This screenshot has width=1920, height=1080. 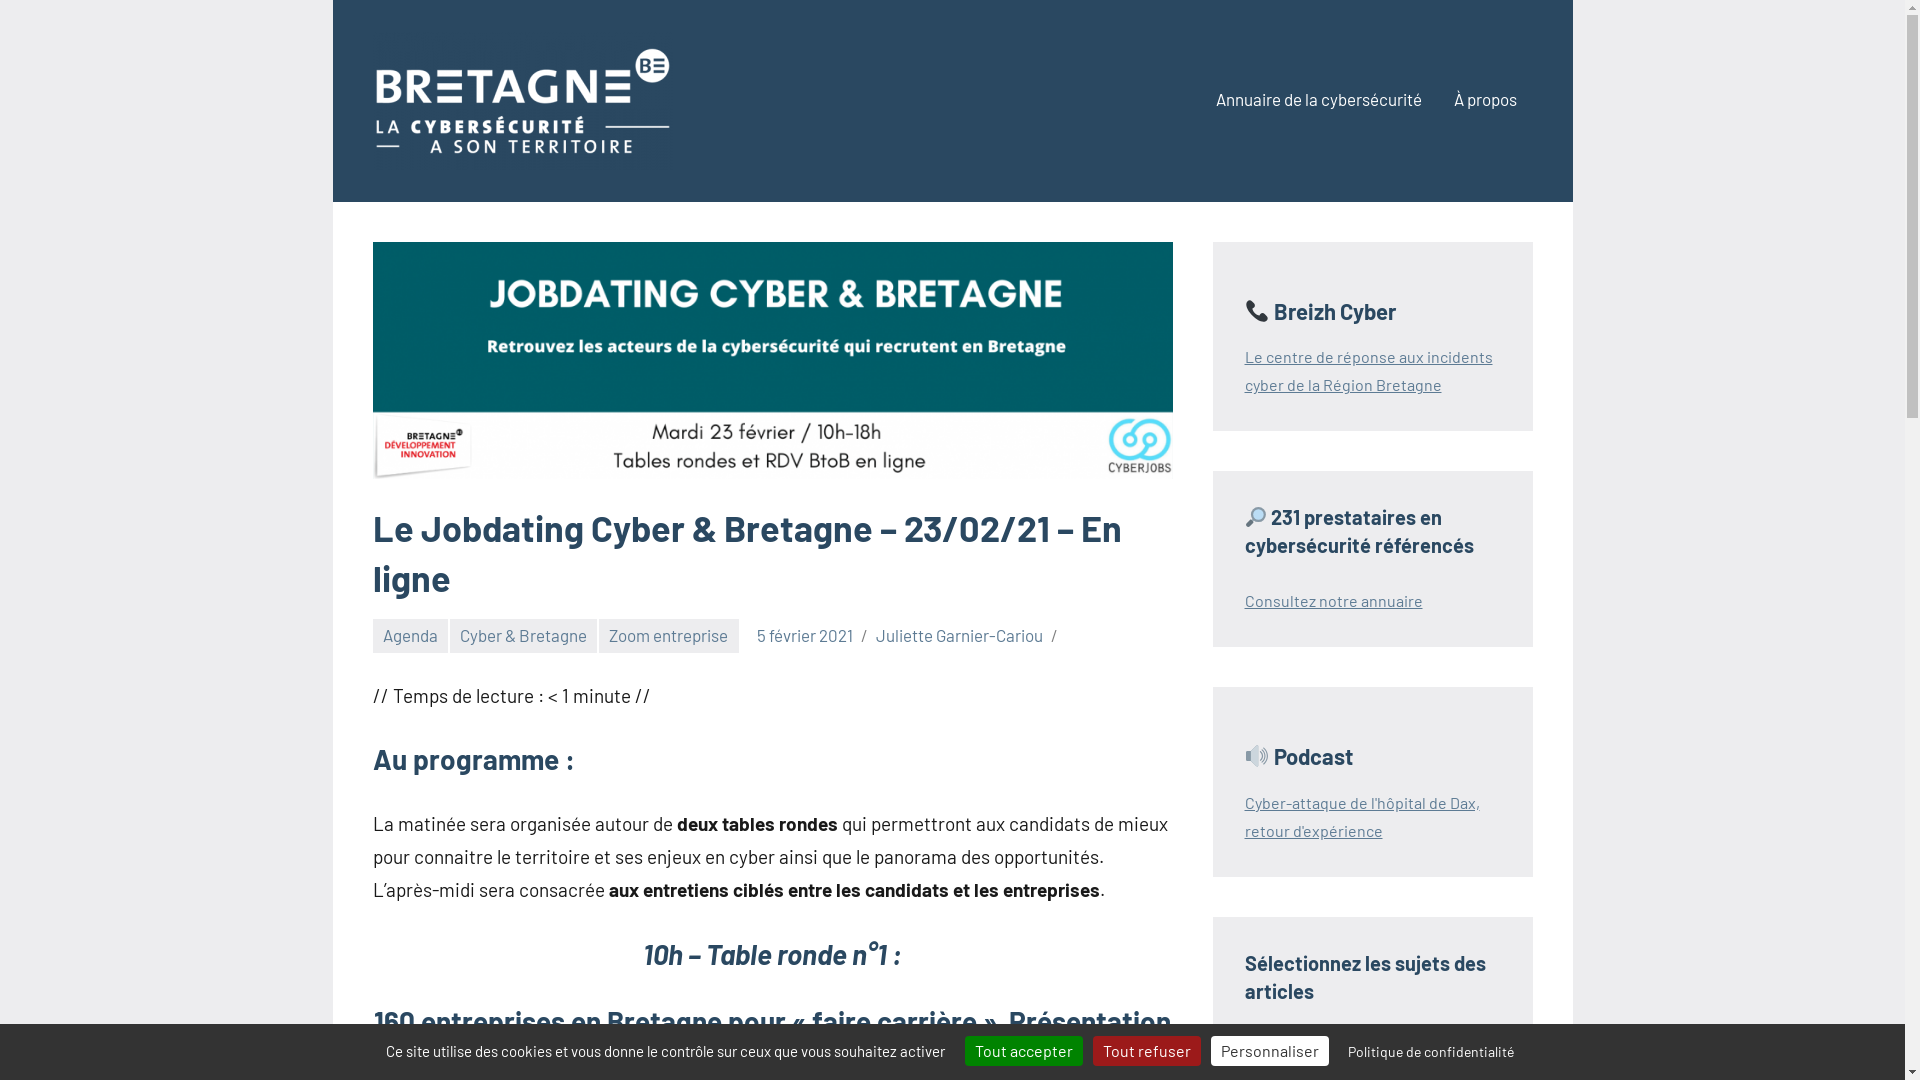 What do you see at coordinates (668, 636) in the screenshot?
I see `Zoom entreprise` at bounding box center [668, 636].